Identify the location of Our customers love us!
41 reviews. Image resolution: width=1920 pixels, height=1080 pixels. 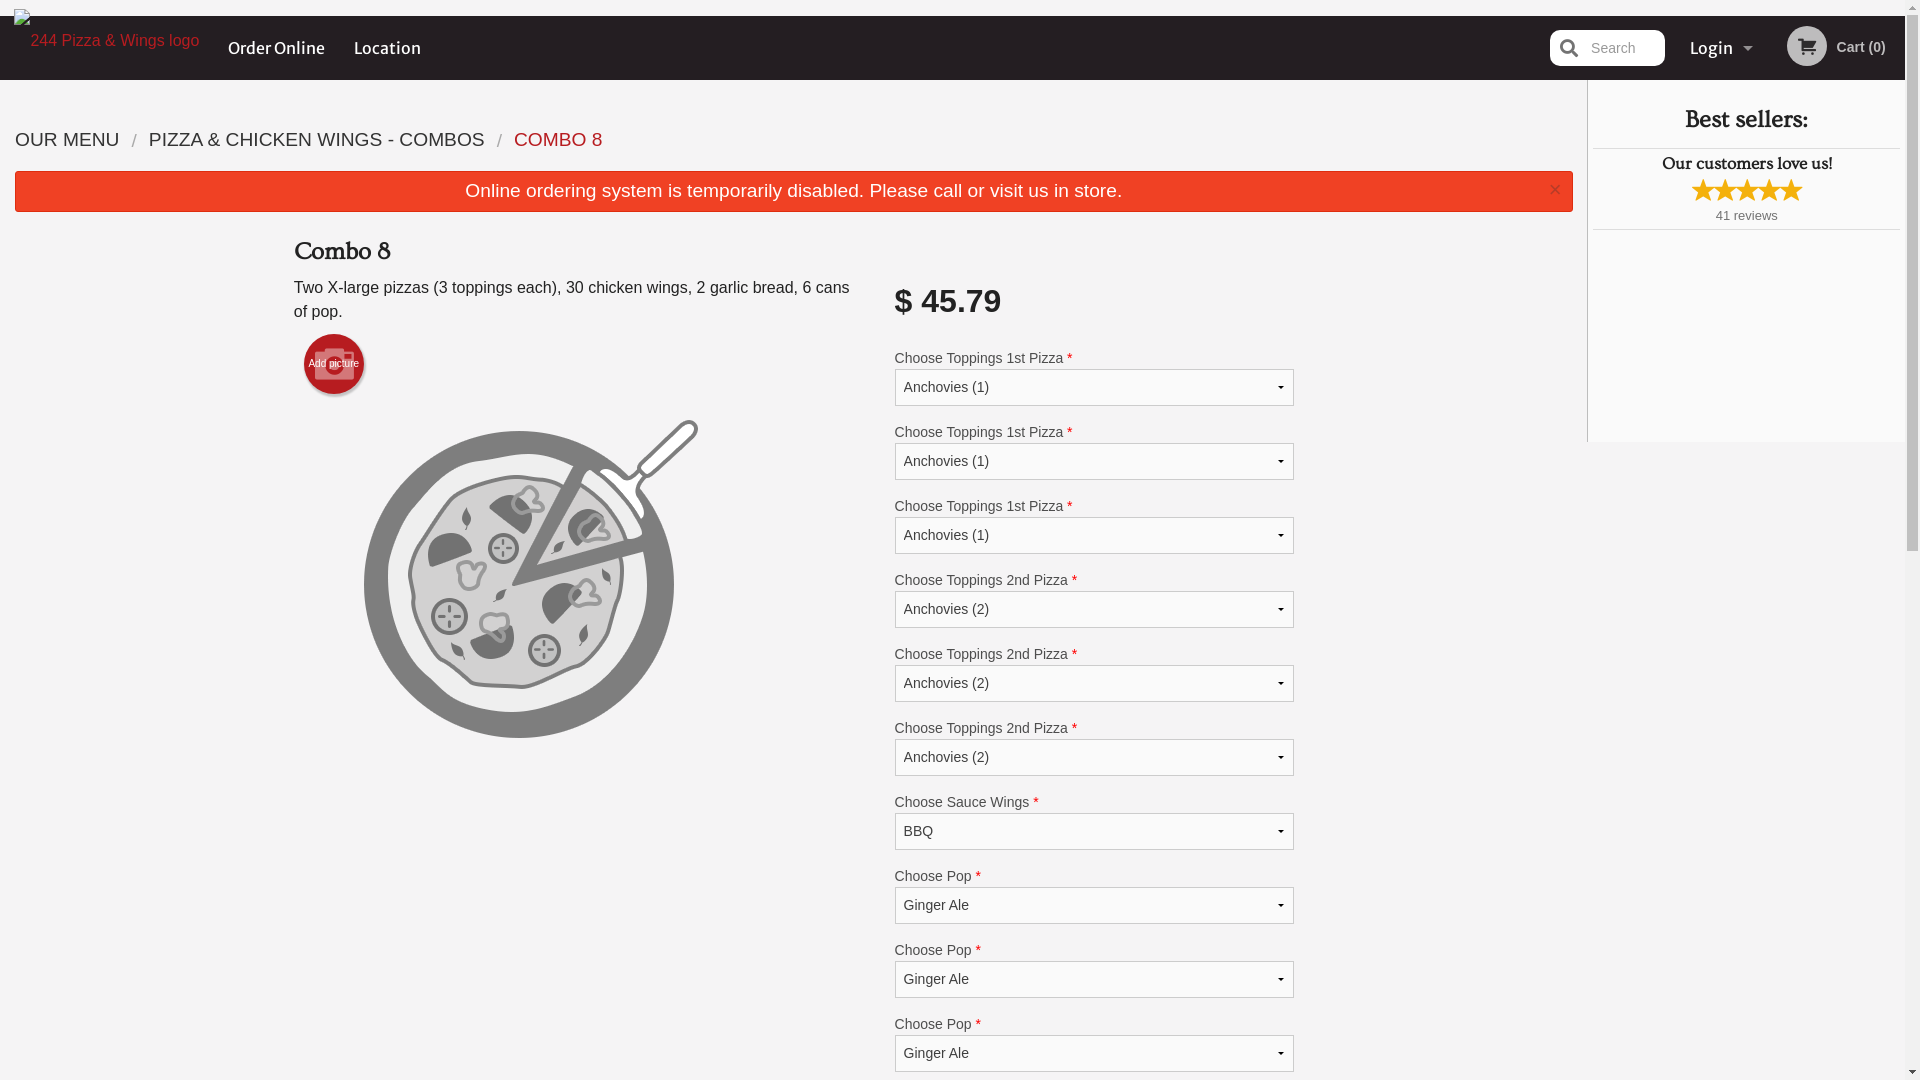
(1746, 188).